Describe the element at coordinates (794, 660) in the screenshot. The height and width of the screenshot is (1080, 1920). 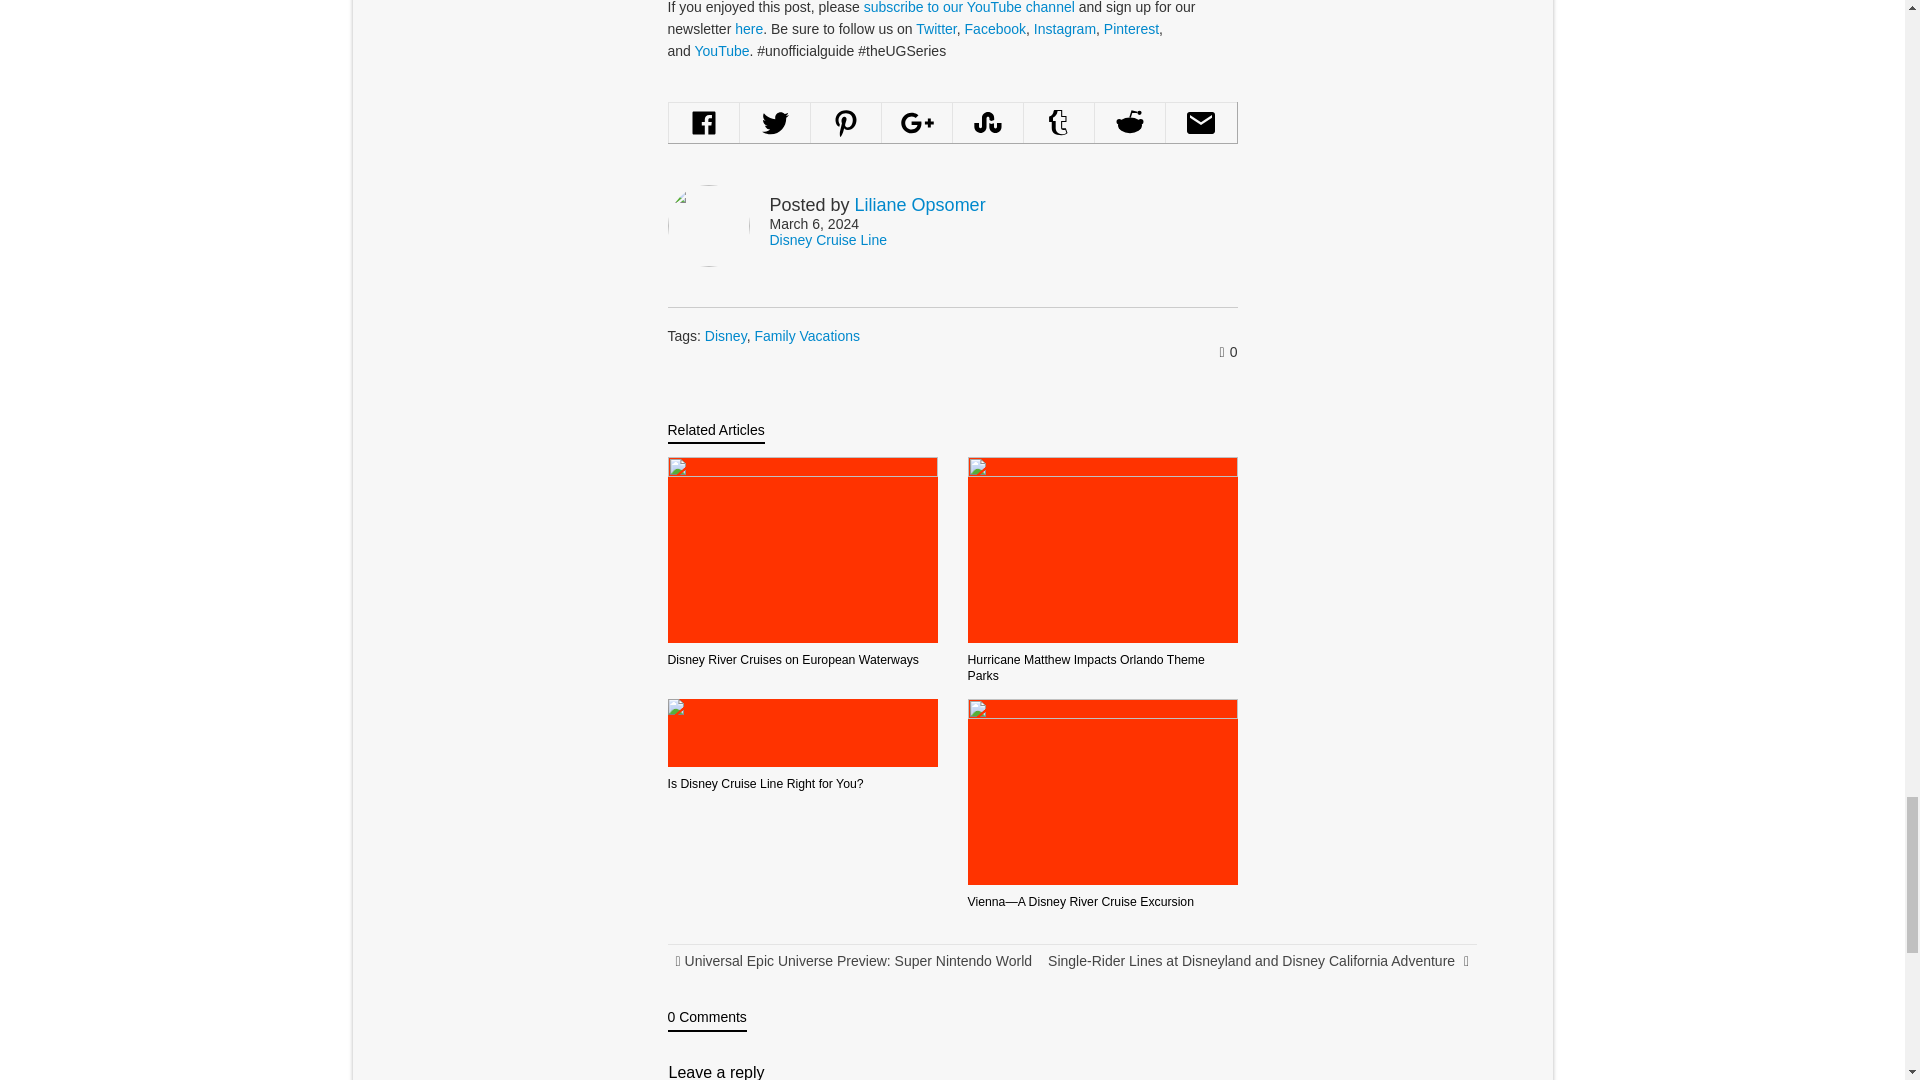
I see `Permanent Link to Disney River Cruises on European Waterways` at that location.